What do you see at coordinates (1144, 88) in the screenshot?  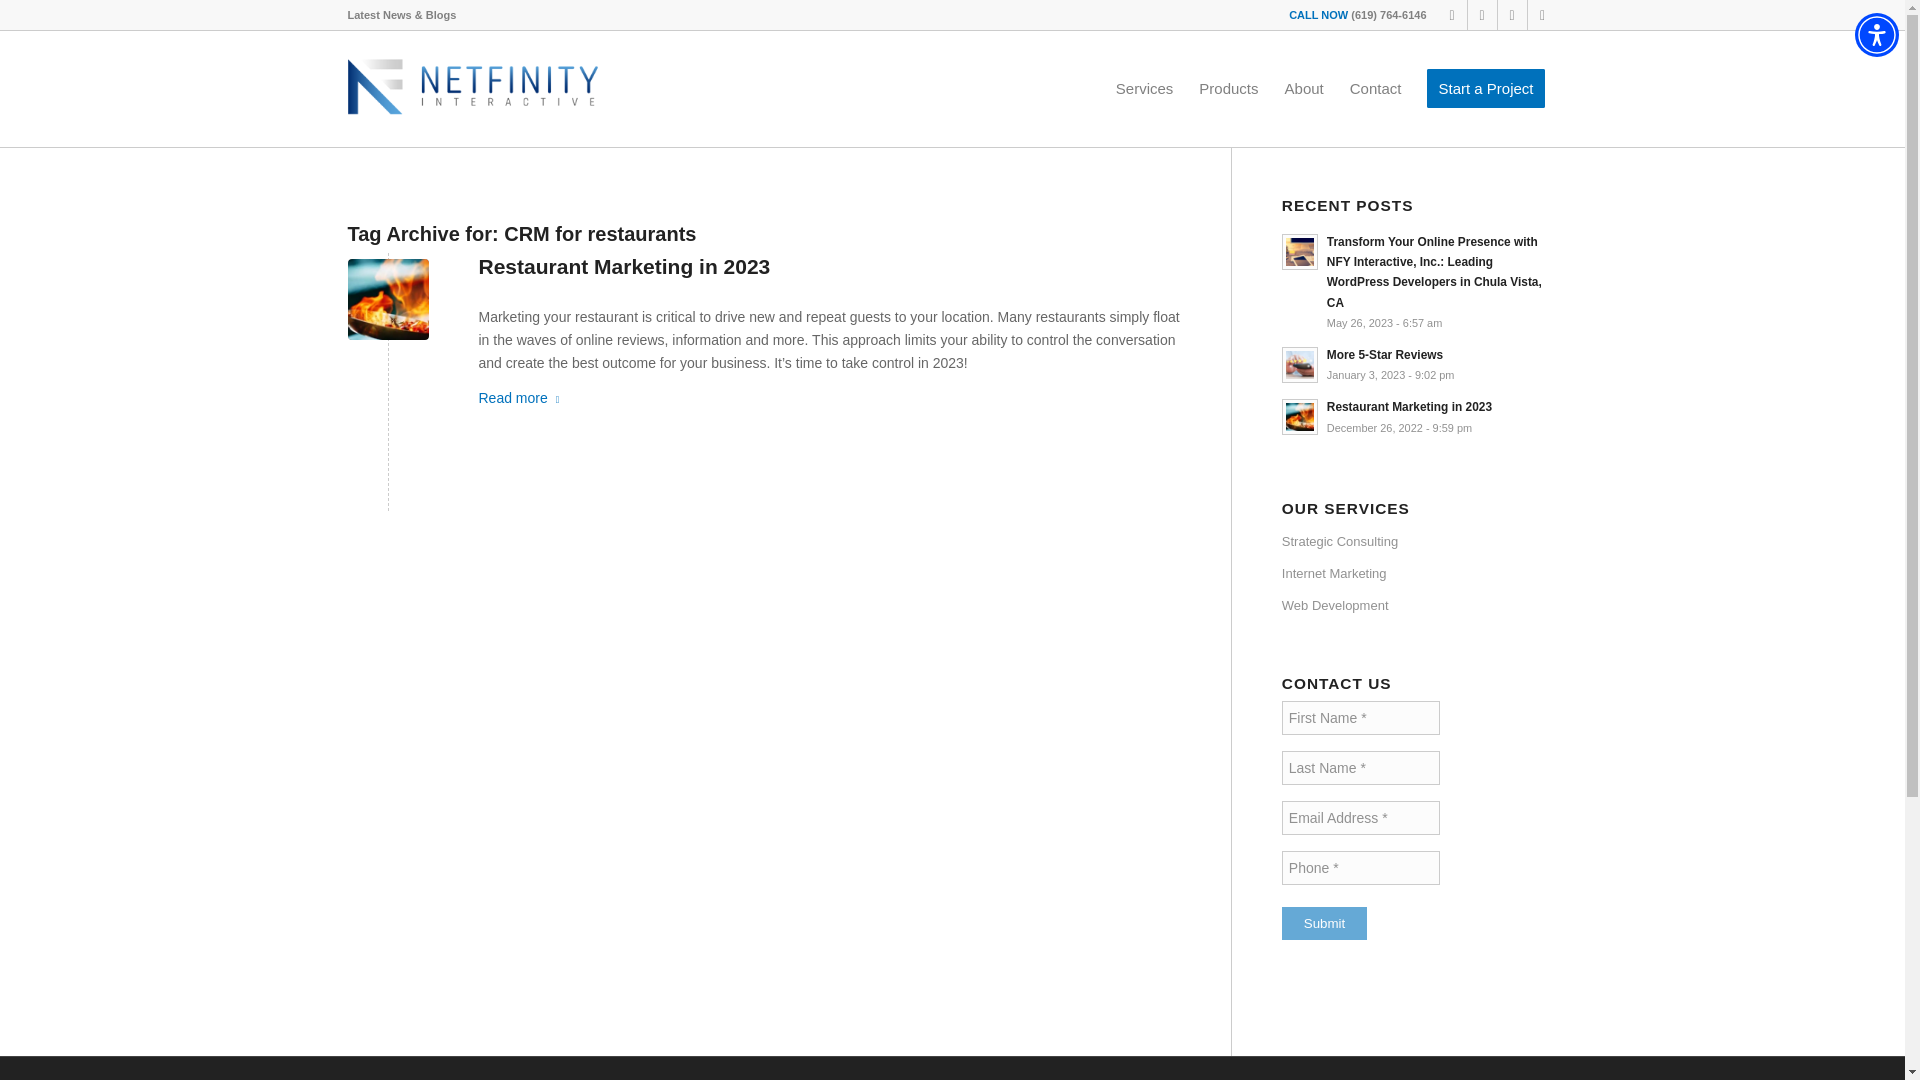 I see `Services` at bounding box center [1144, 88].